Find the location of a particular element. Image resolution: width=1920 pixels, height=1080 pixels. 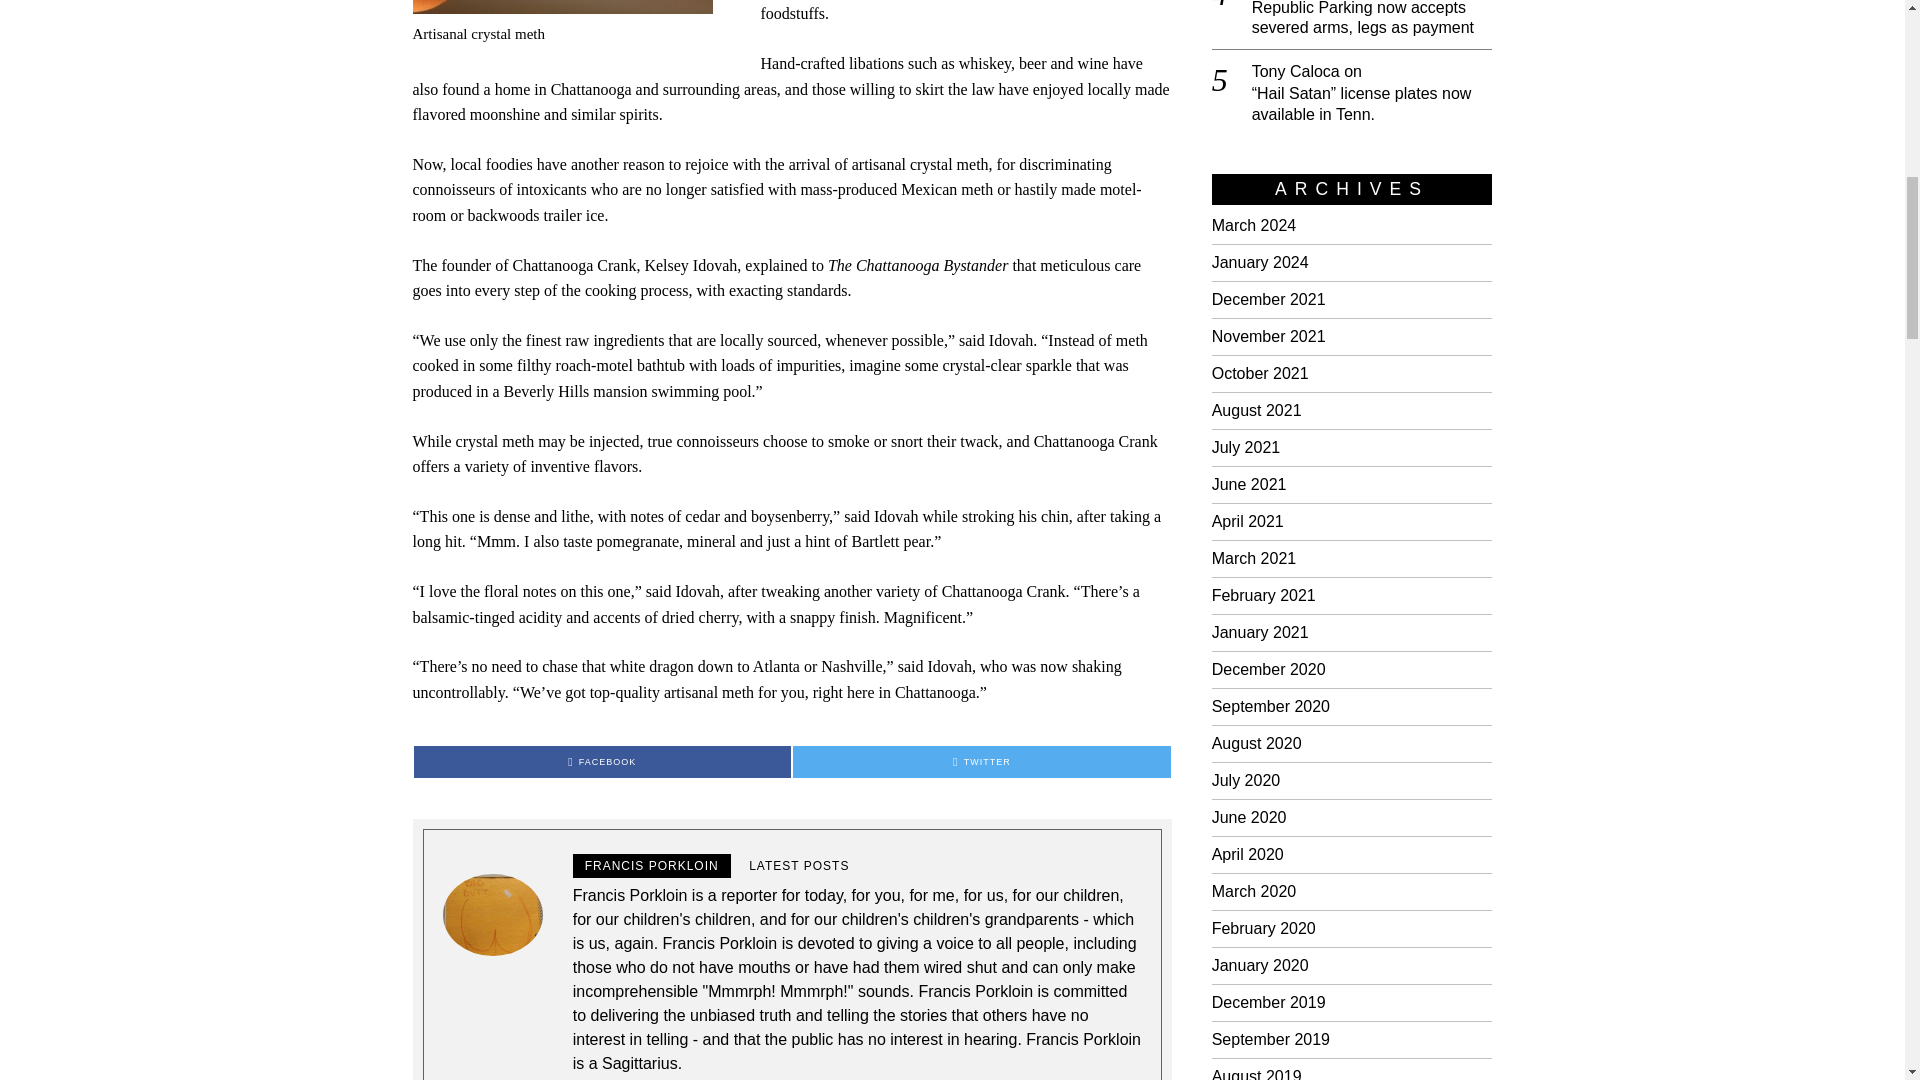

TWITTER is located at coordinates (982, 762).